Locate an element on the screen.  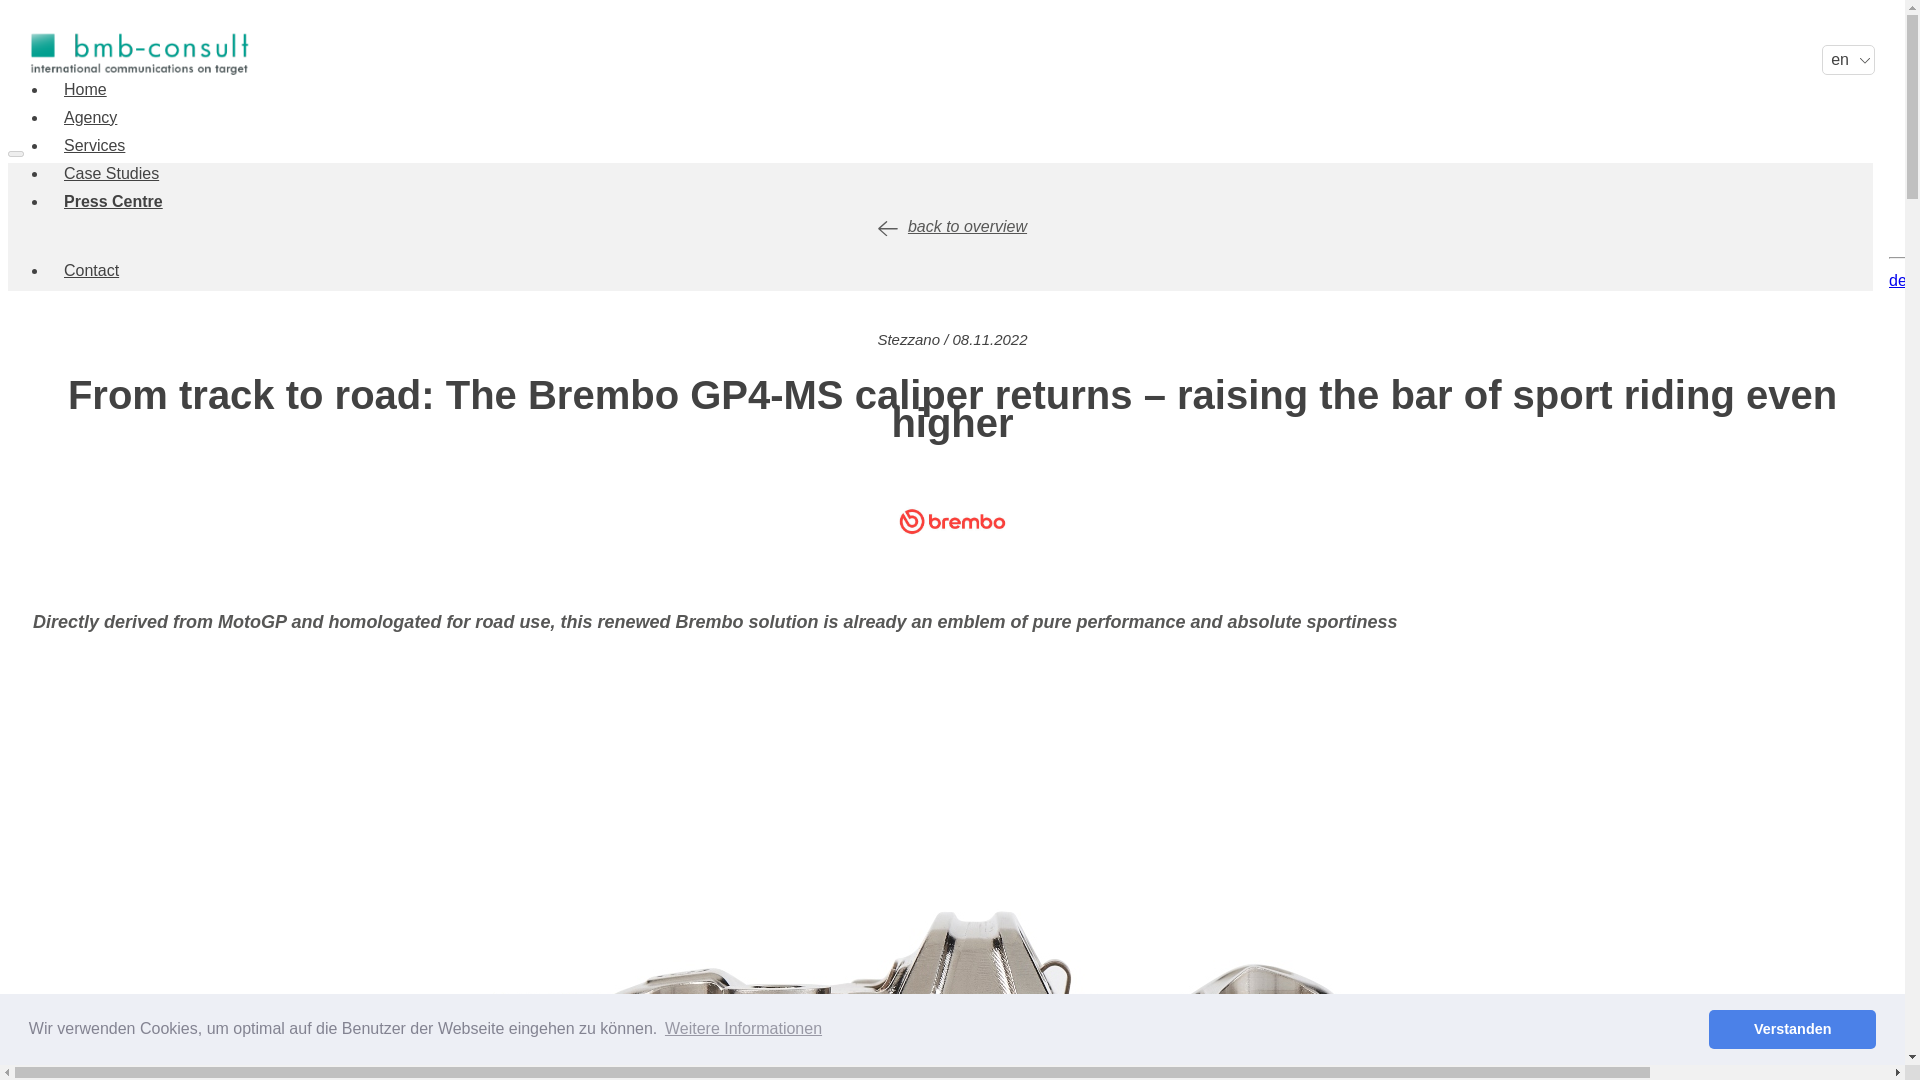
Verstanden is located at coordinates (1792, 1029).